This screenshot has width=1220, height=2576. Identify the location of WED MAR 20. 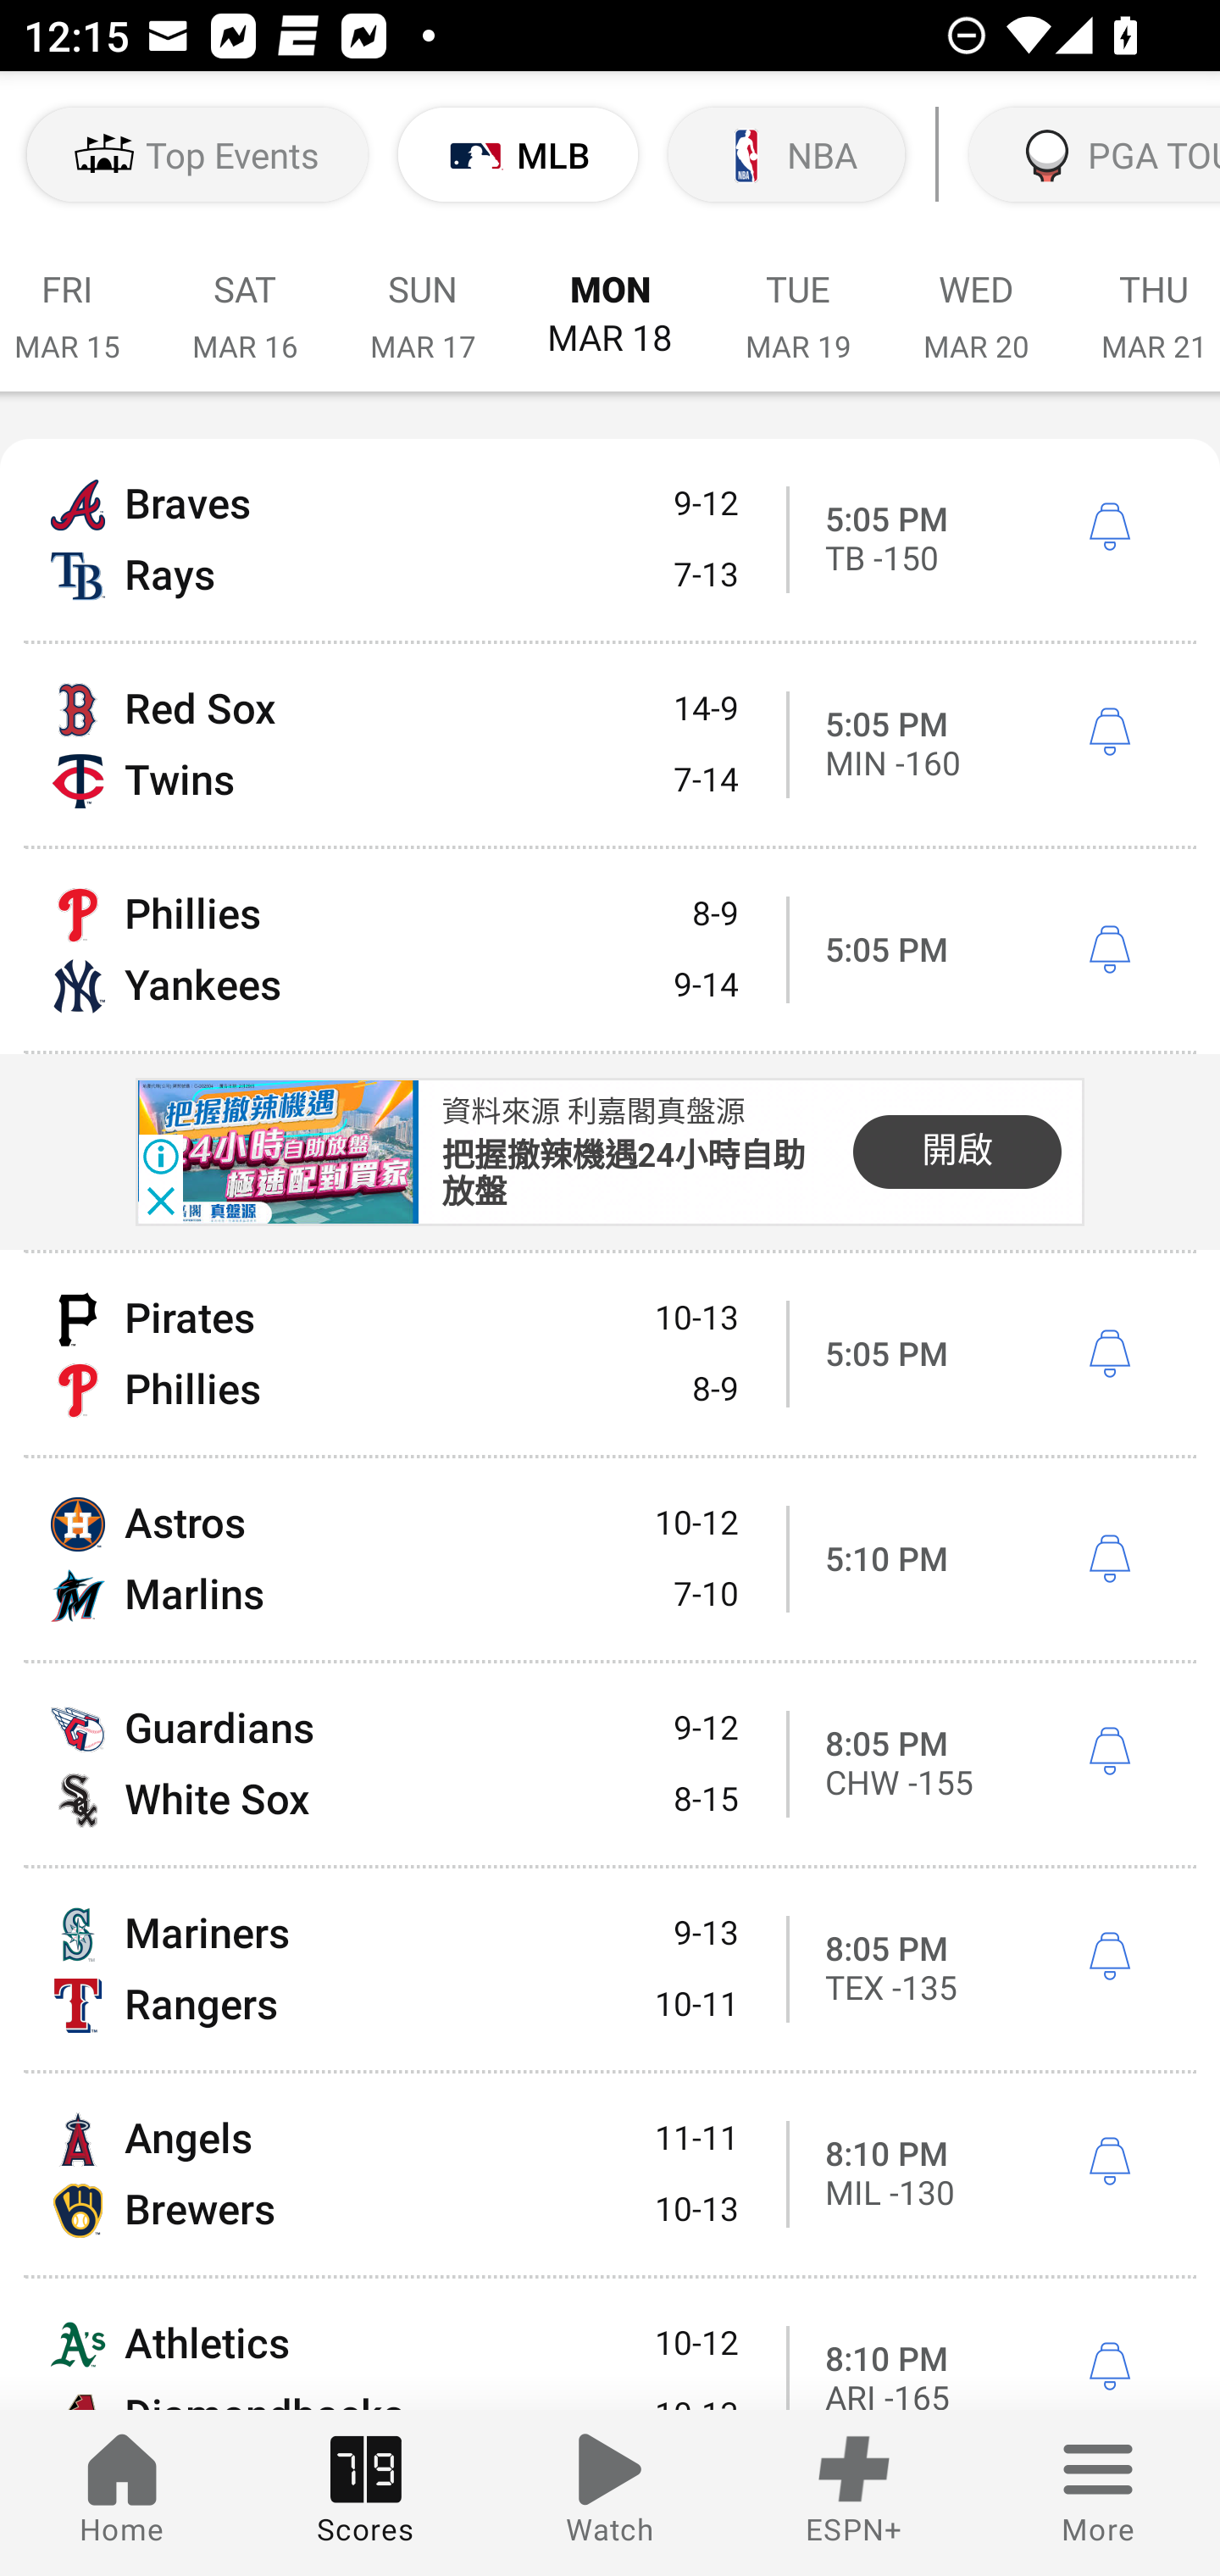
(976, 298).